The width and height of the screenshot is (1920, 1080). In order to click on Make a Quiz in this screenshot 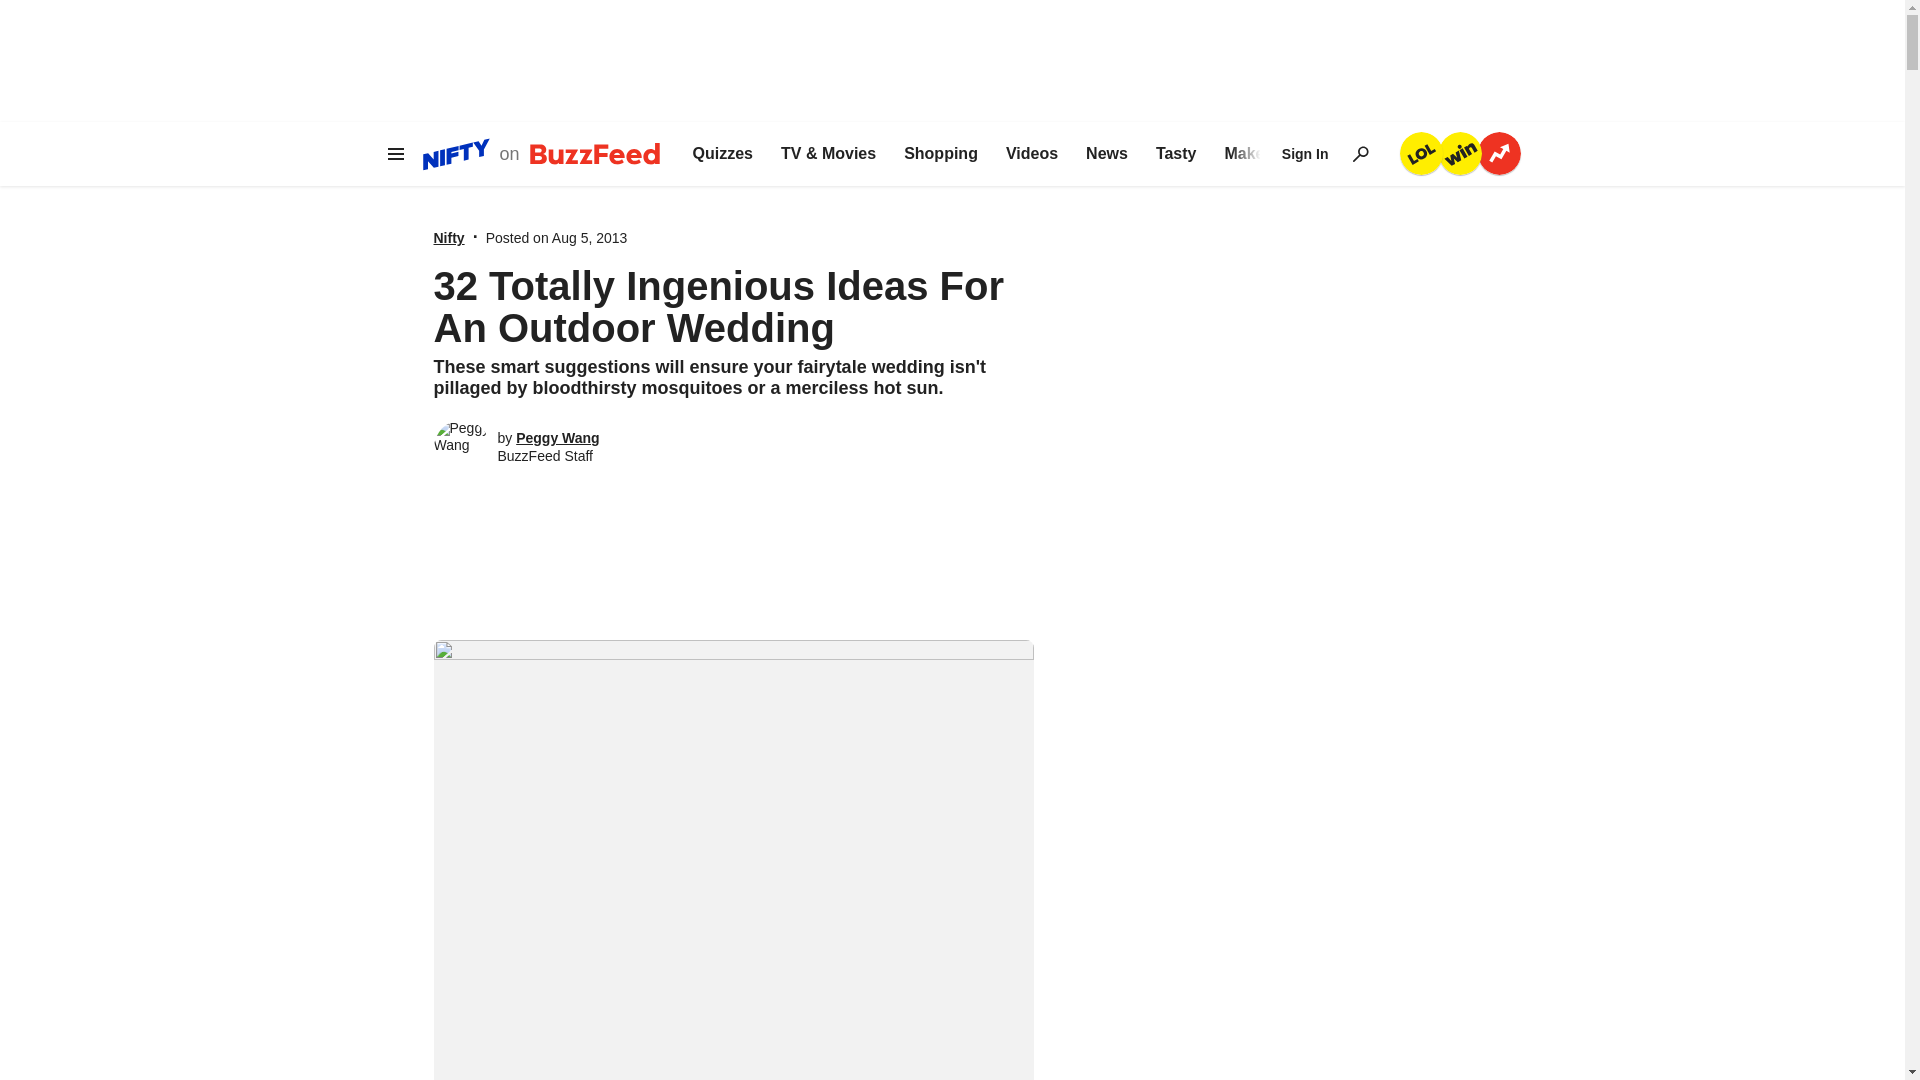, I will do `click(1270, 154)`.